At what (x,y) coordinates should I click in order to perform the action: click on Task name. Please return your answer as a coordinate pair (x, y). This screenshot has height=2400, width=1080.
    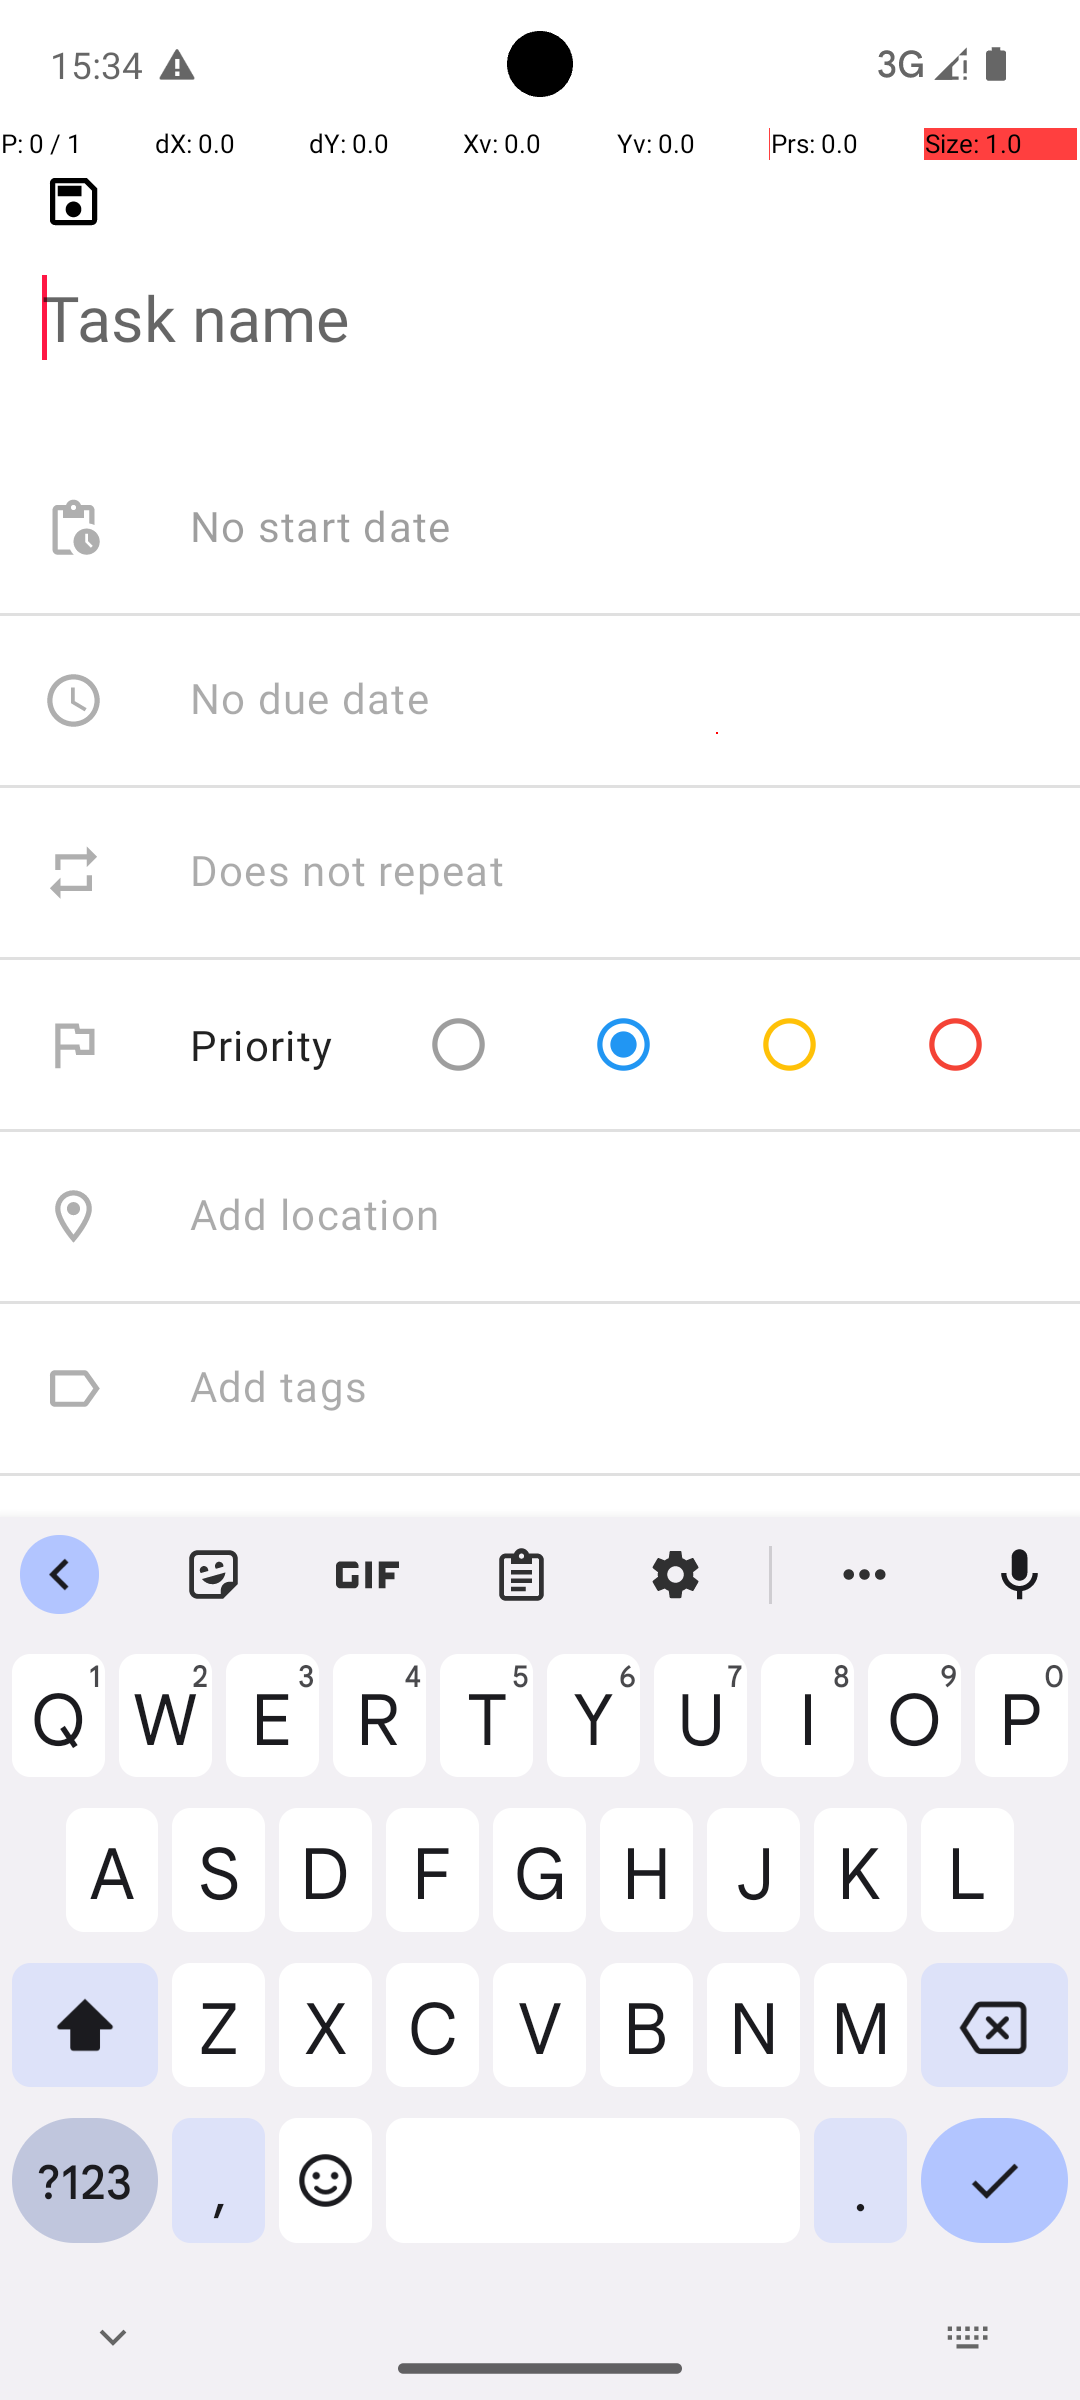
    Looking at the image, I should click on (540, 286).